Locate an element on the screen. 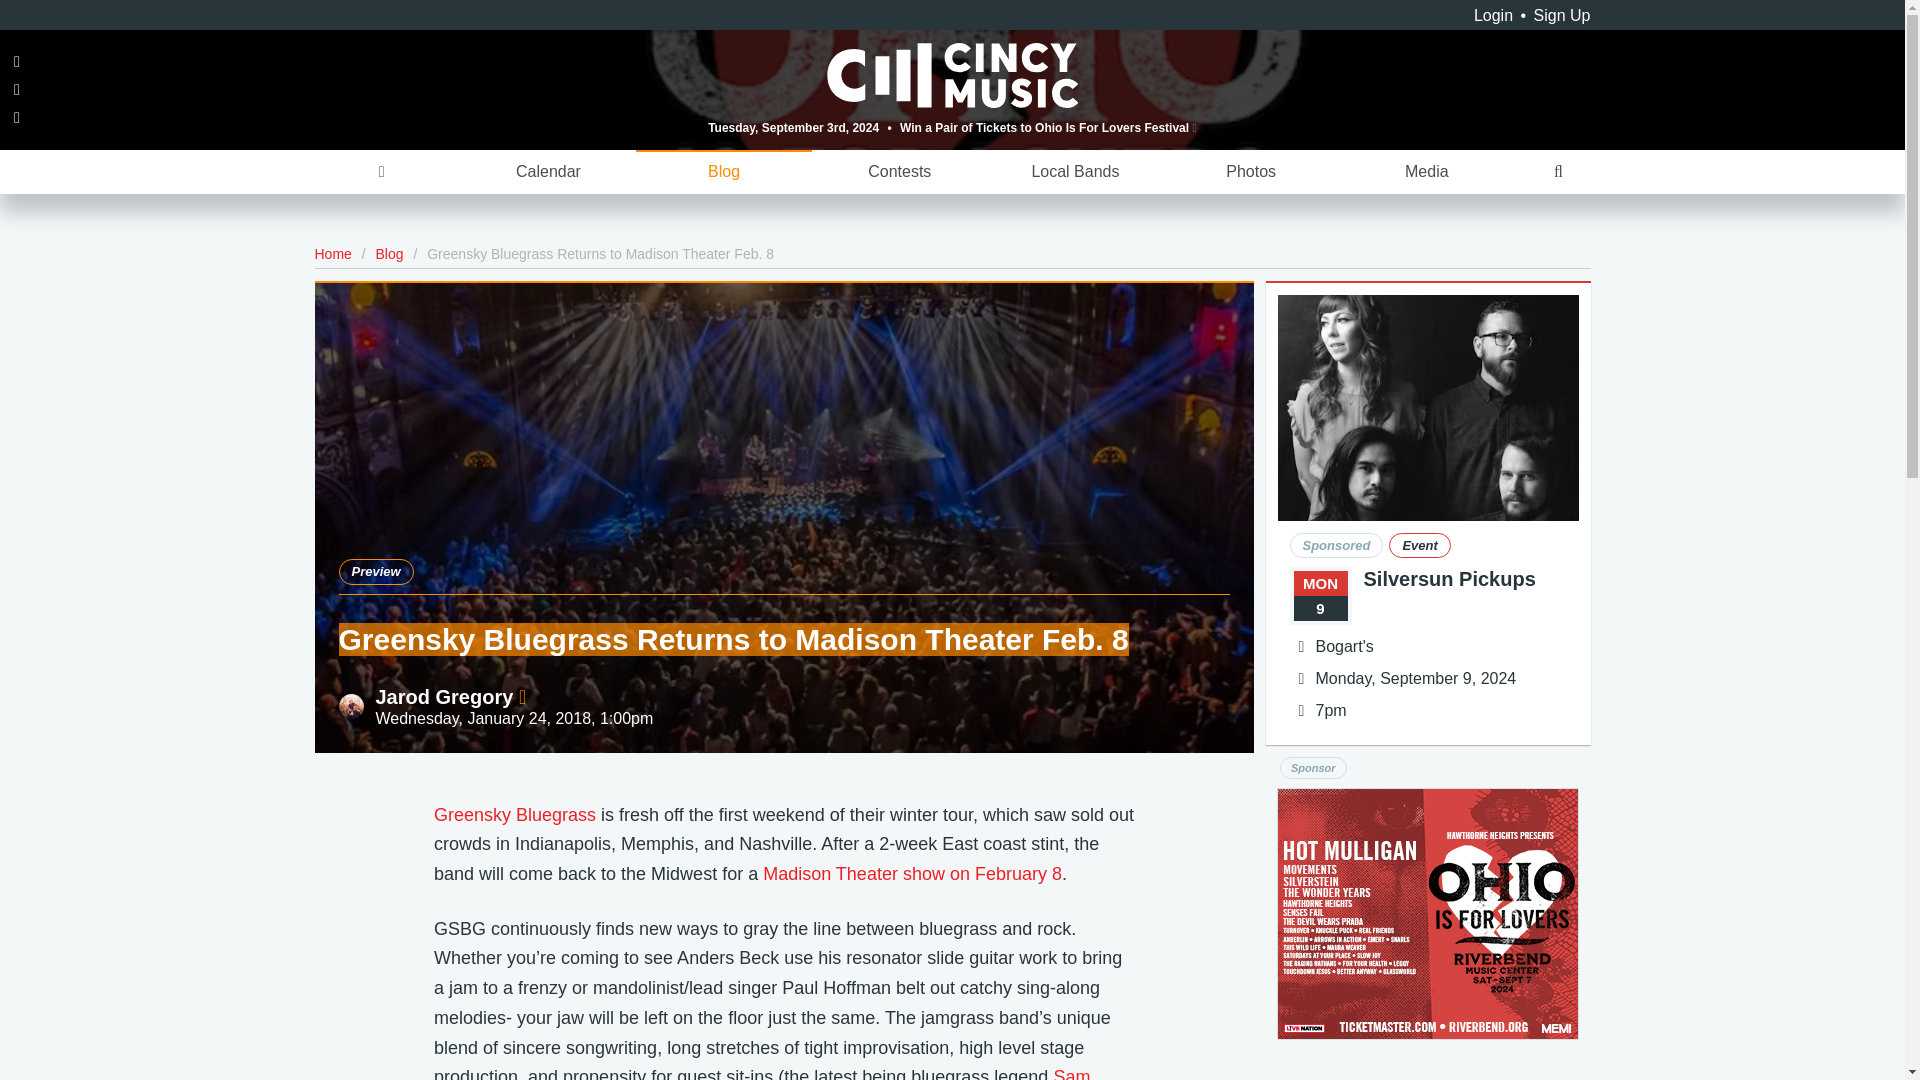  Win a Pair of Tickets to Ohio Is For Lovers Festival  is located at coordinates (1048, 126).